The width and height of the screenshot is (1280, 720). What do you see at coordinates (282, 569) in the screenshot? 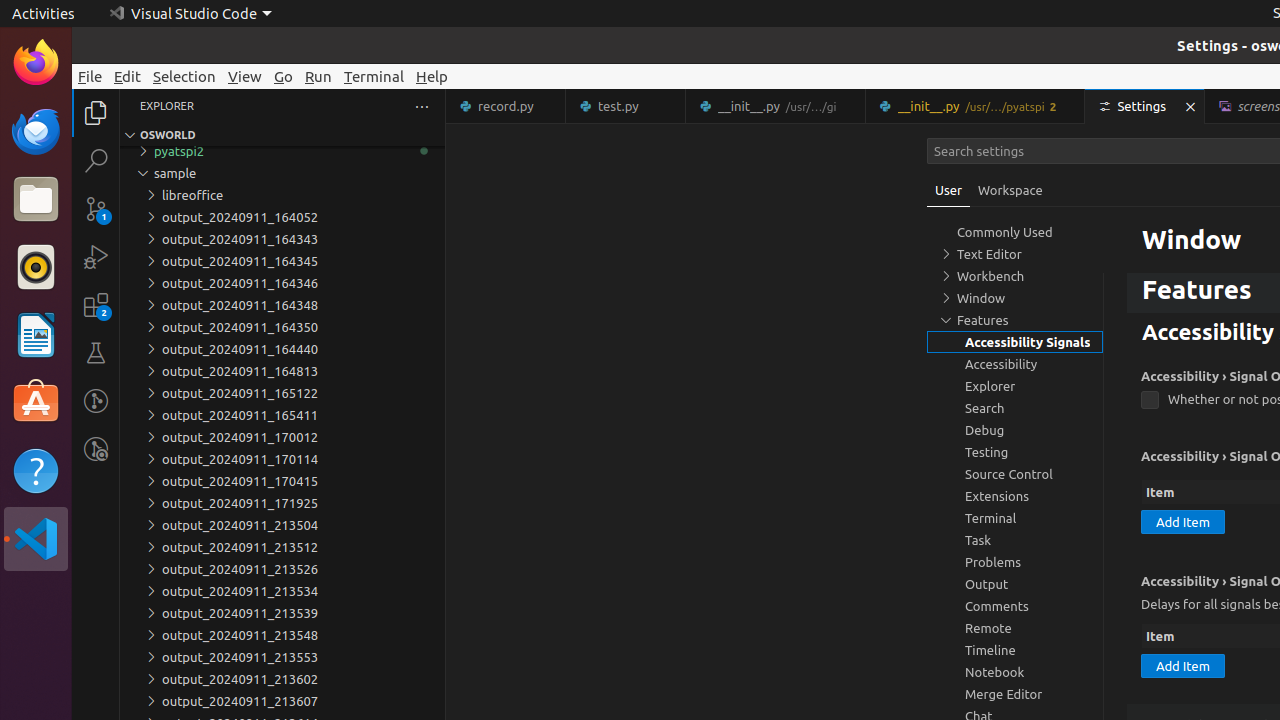
I see `output_20240911_213526` at bounding box center [282, 569].